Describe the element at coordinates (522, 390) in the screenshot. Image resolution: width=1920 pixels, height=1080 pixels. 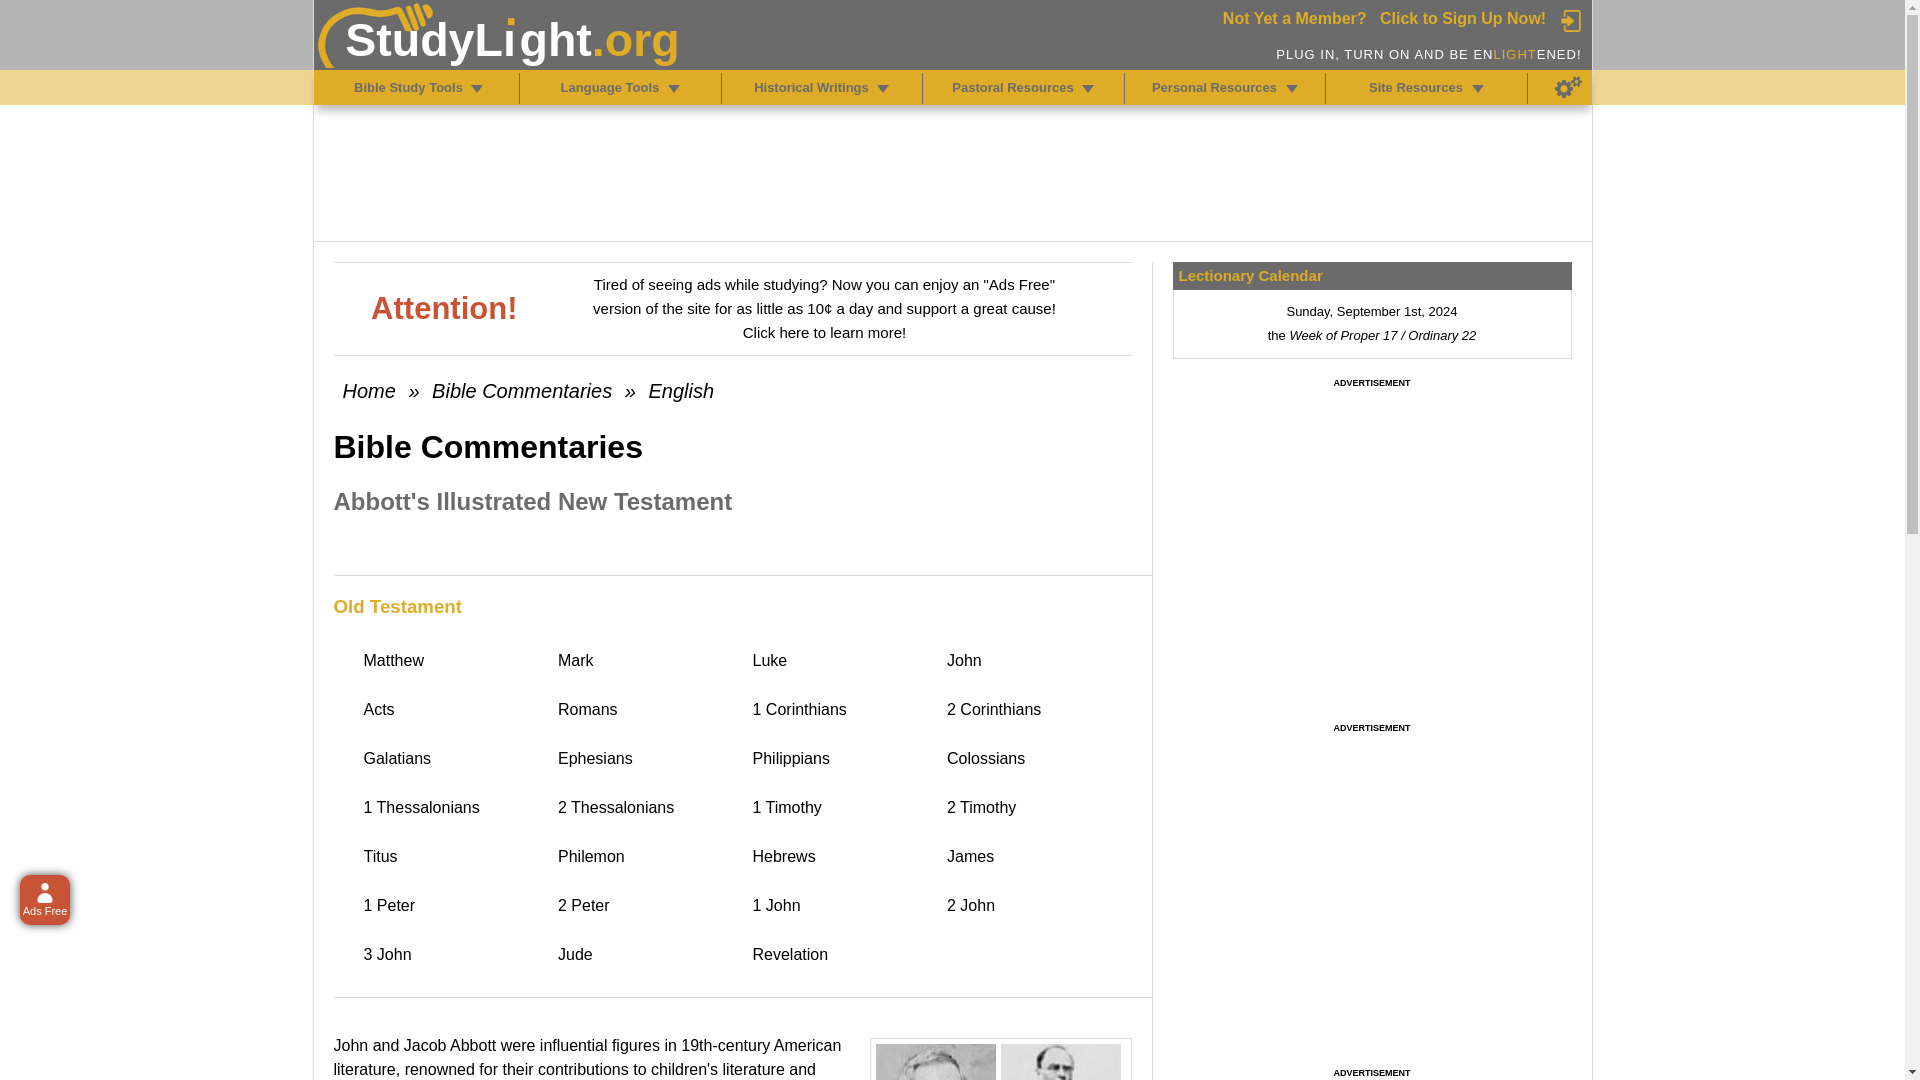
I see `Bible Commentaries` at that location.